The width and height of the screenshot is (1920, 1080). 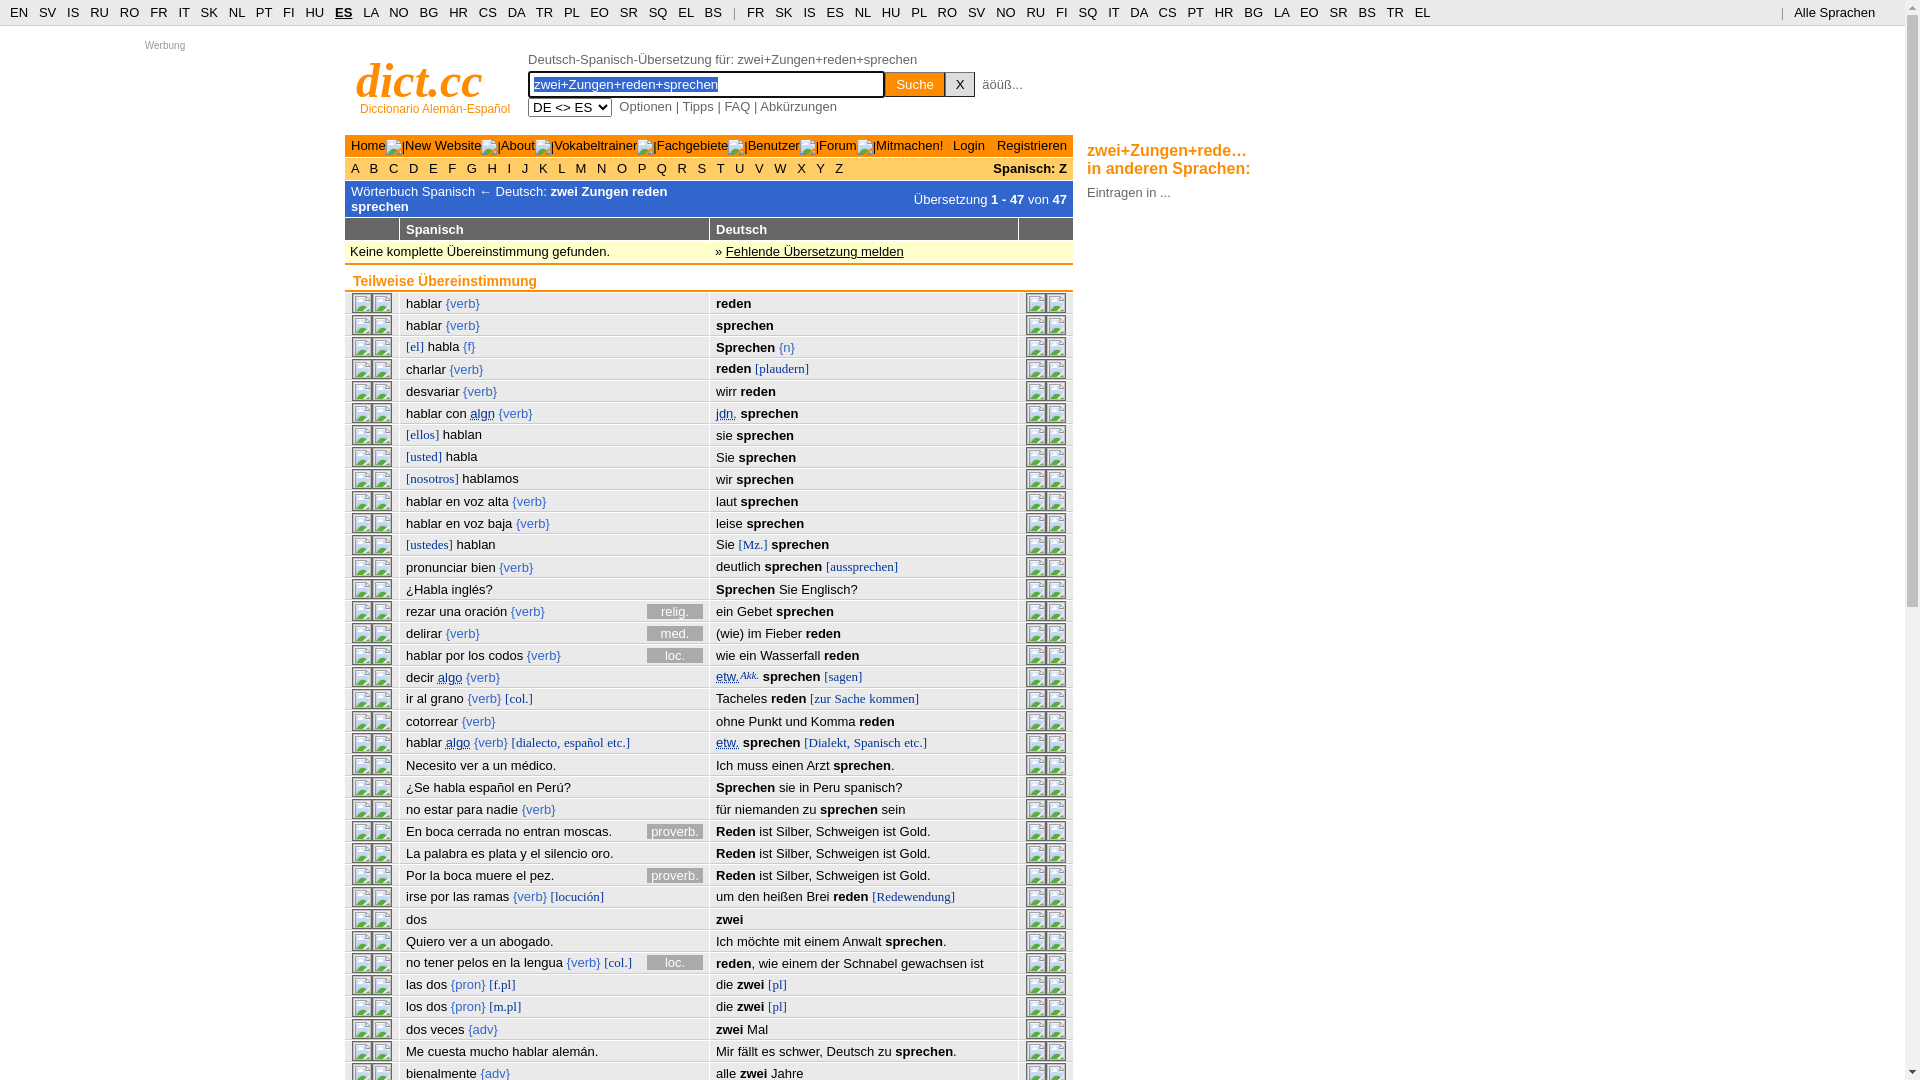 I want to click on es, so click(x=478, y=854).